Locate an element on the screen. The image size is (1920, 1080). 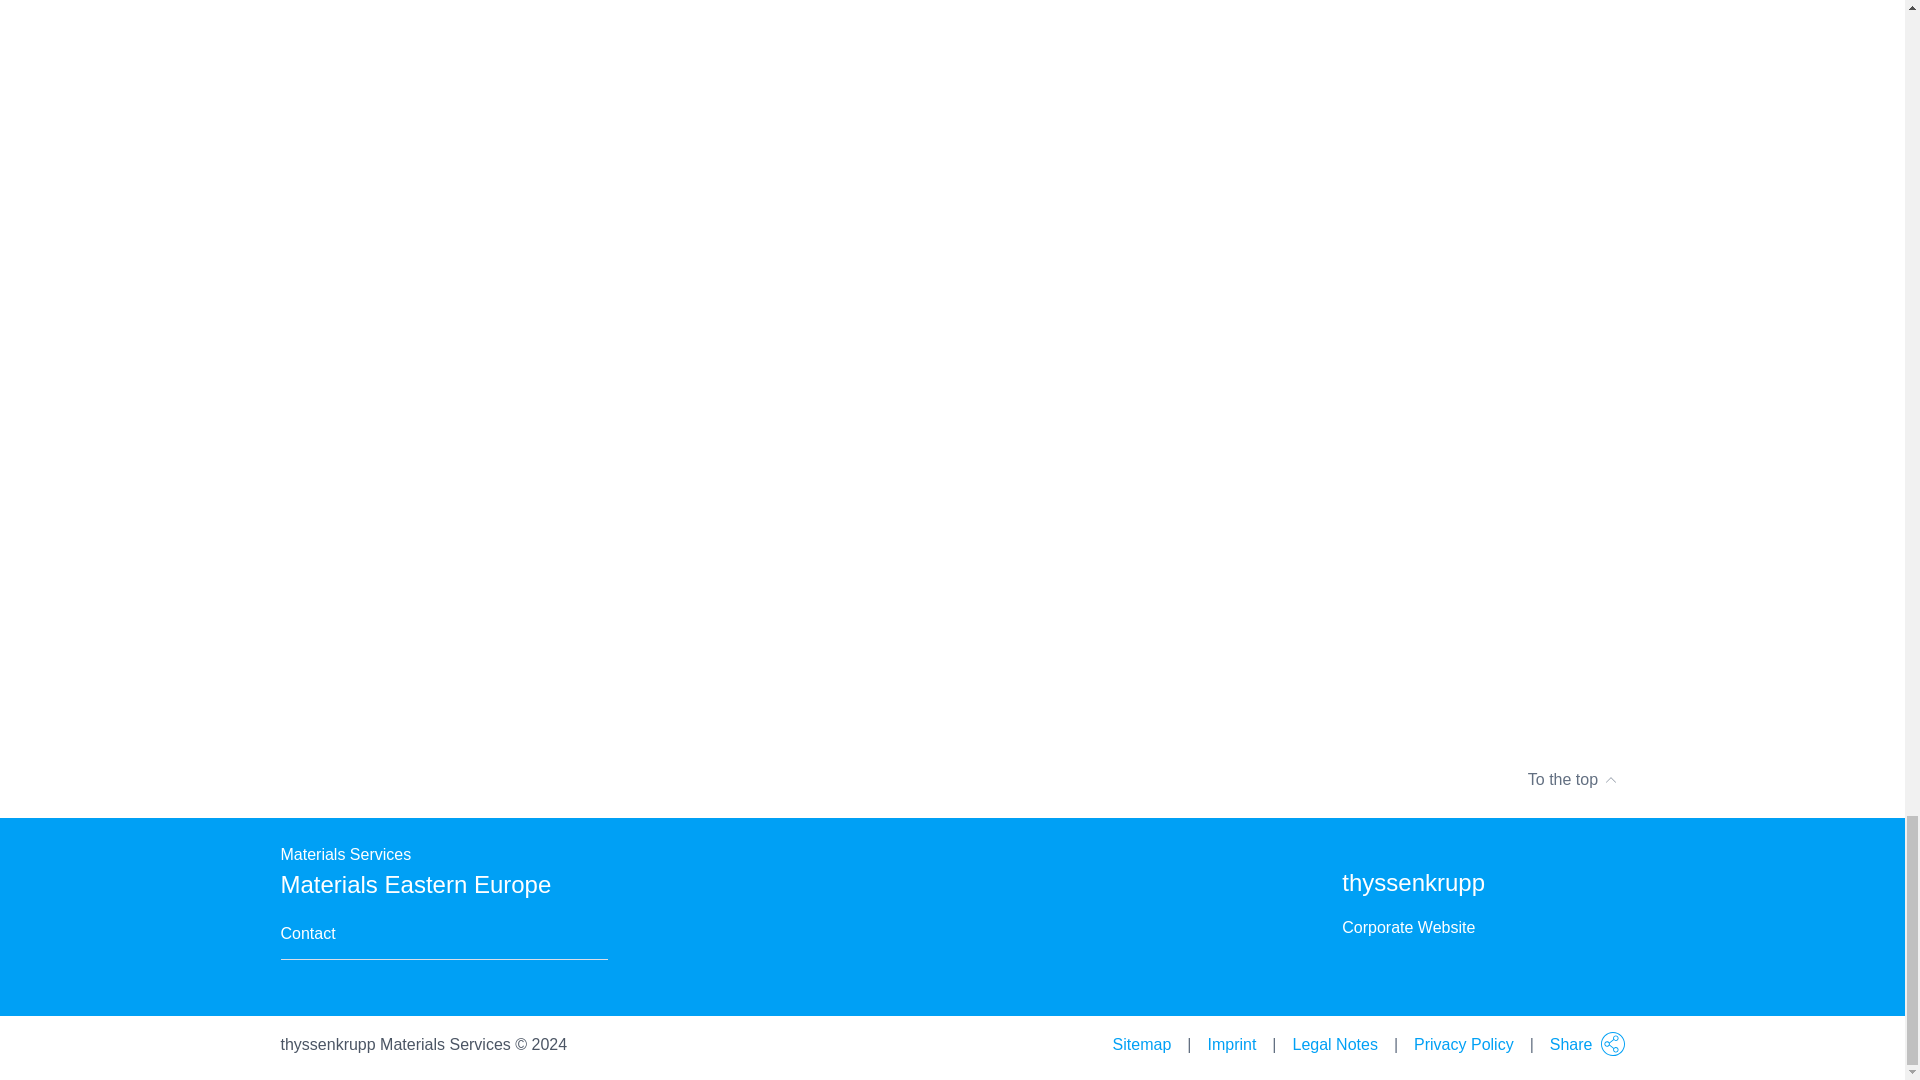
tk-share is located at coordinates (1612, 1044).